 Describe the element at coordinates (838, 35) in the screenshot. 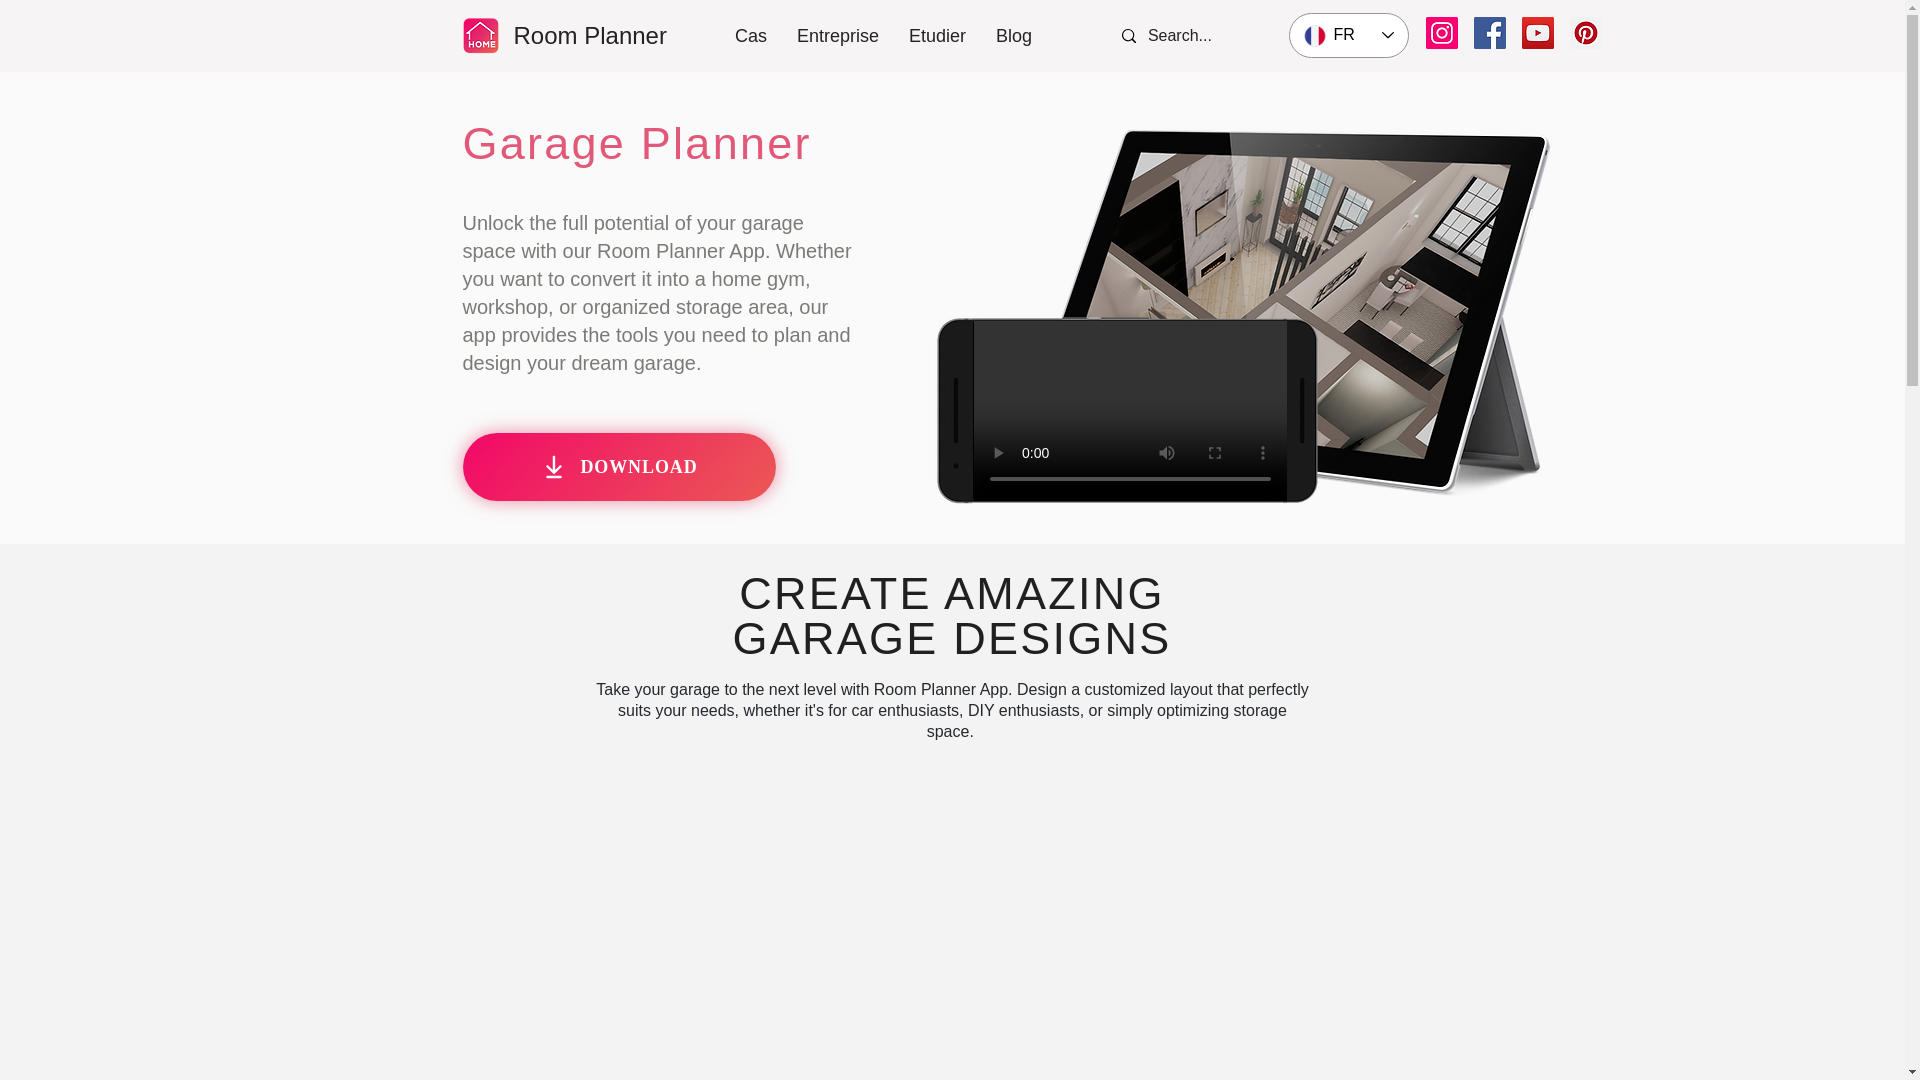

I see `Entreprise` at that location.